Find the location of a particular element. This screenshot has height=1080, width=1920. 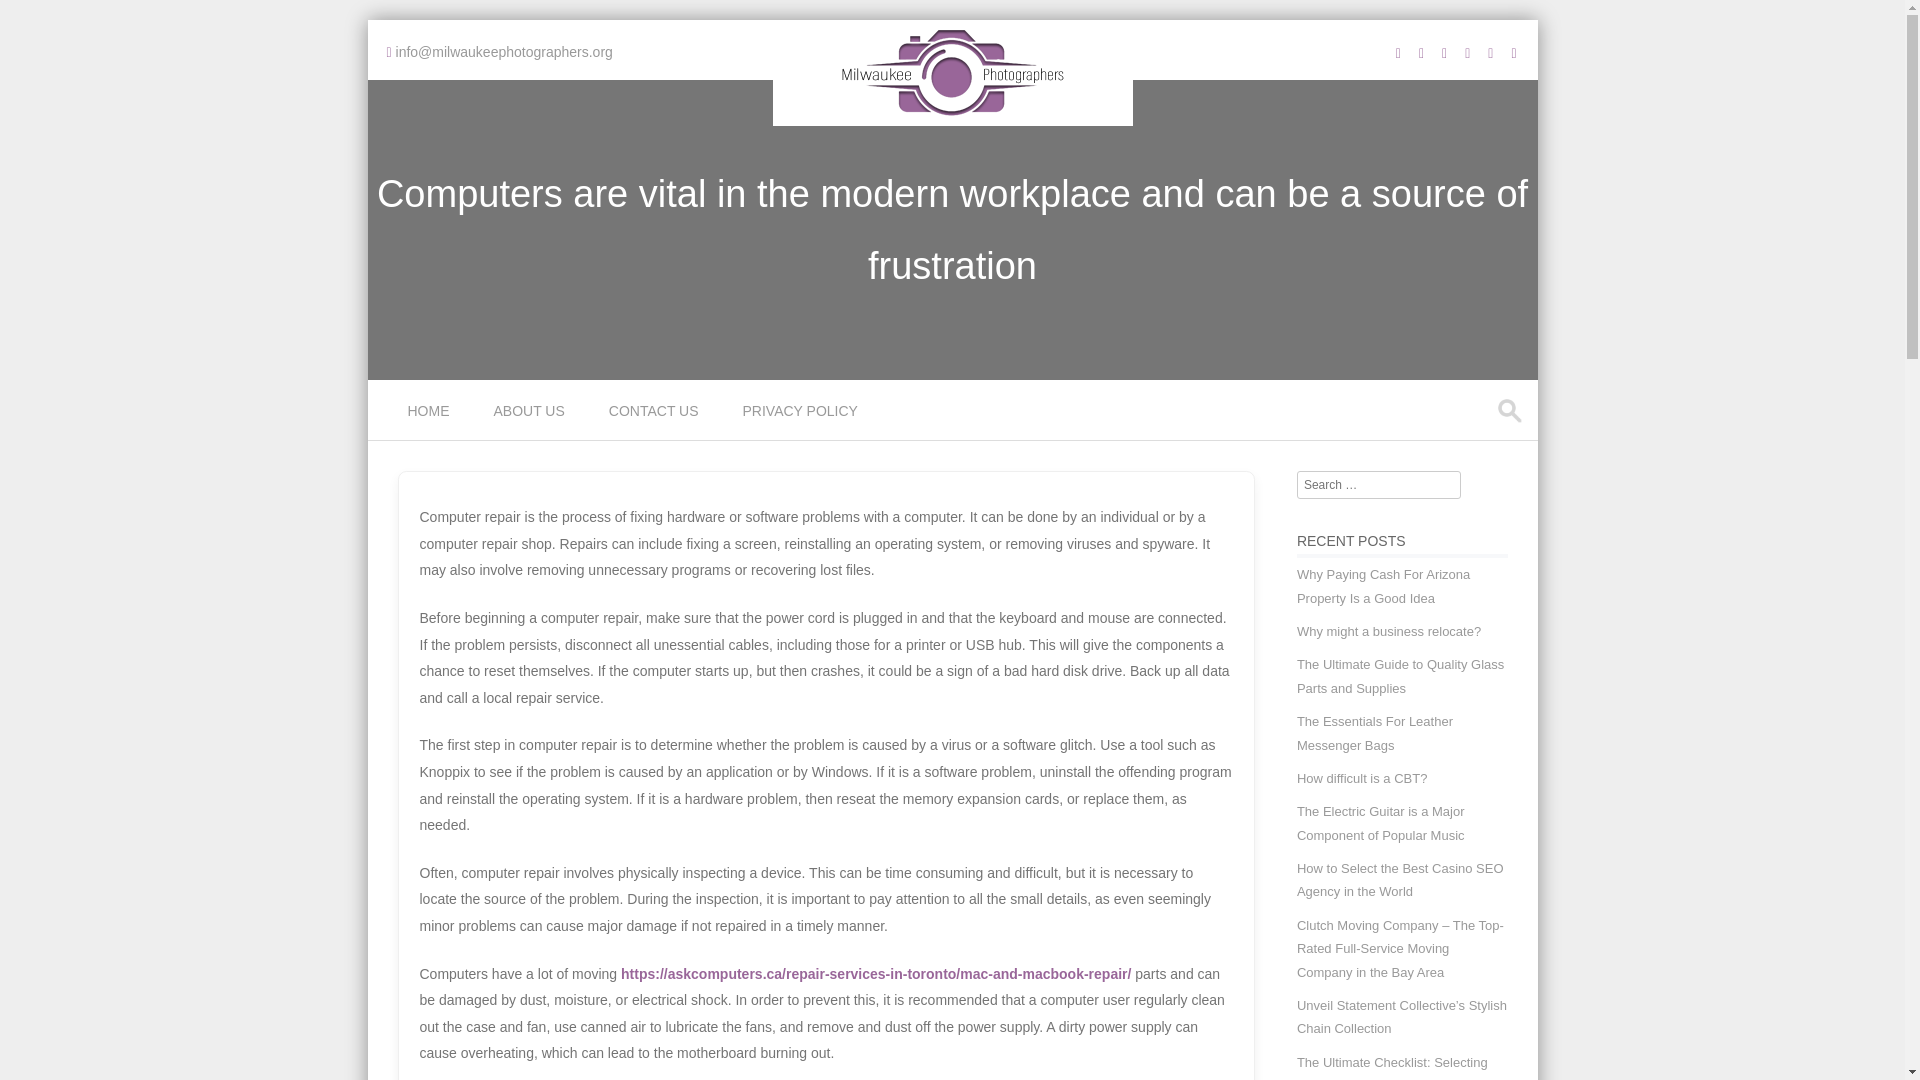

ABOUT US is located at coordinates (532, 410).